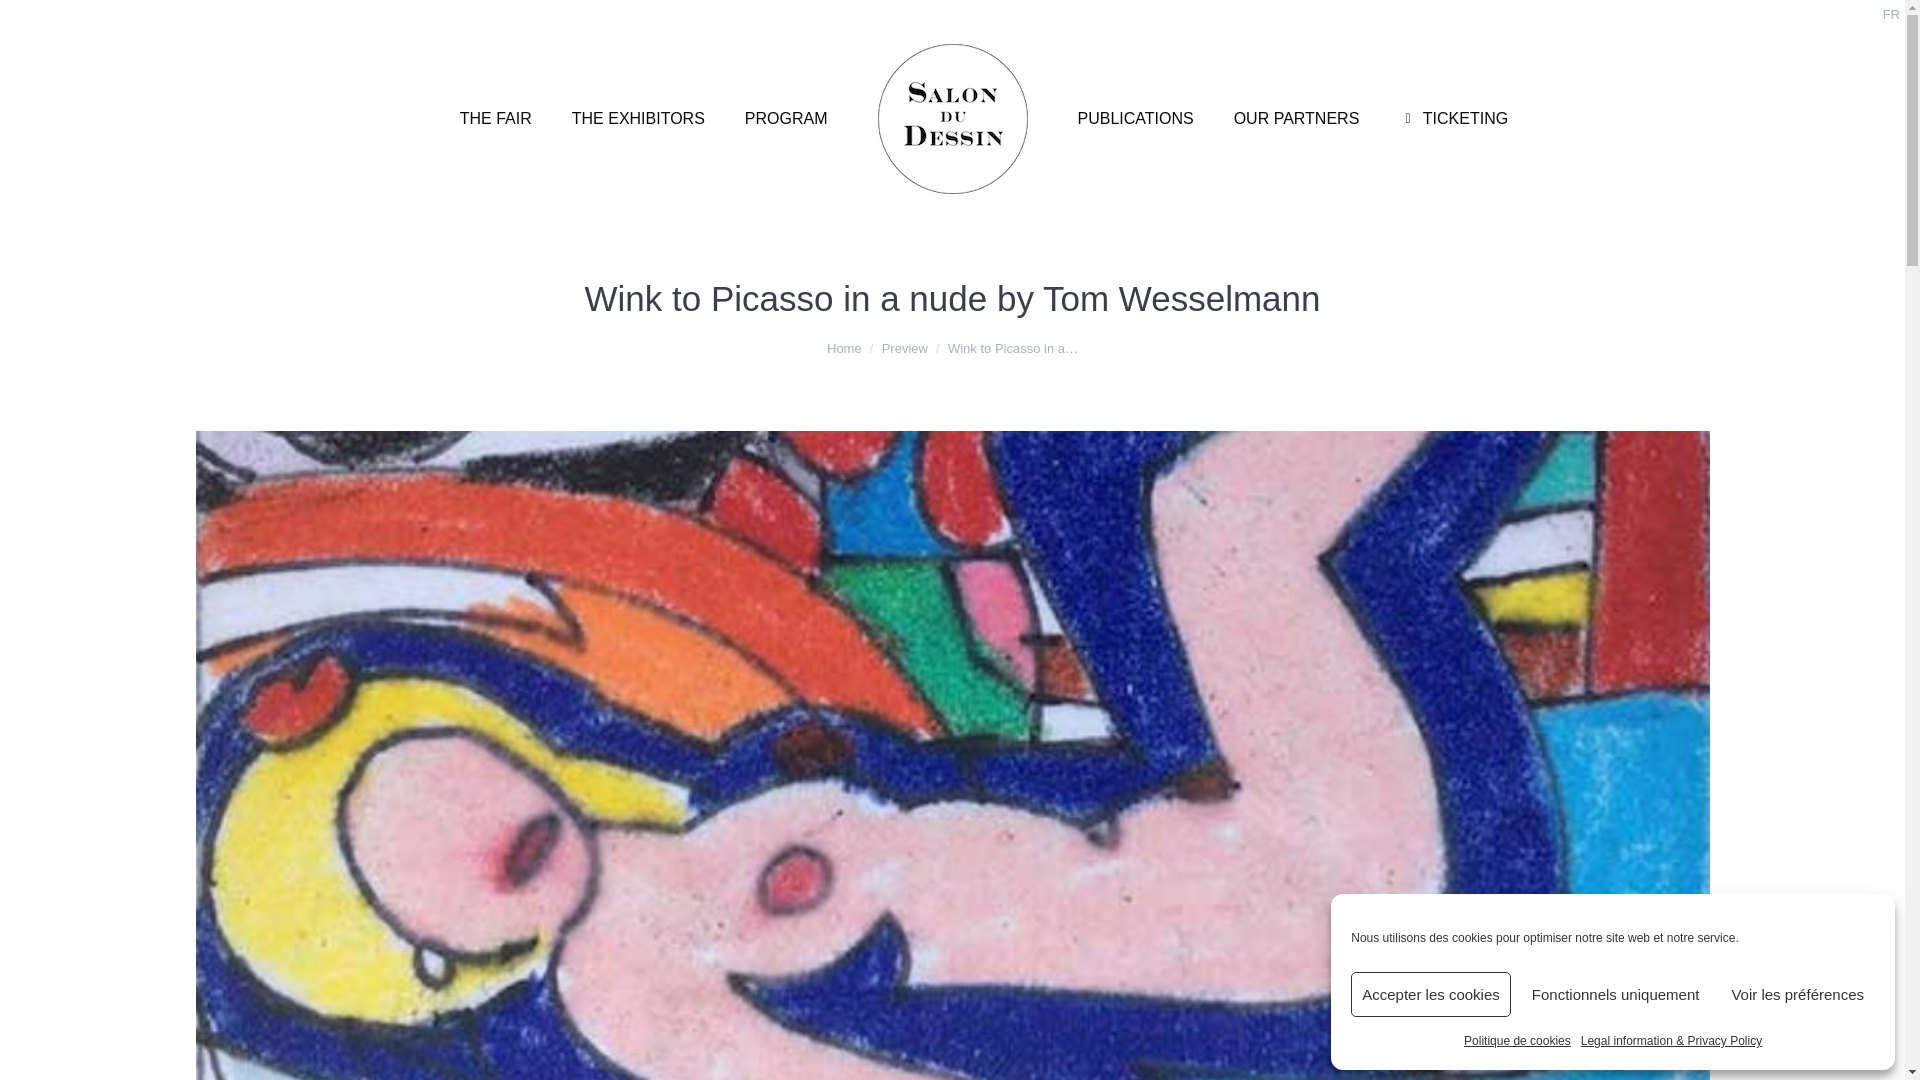  Describe the element at coordinates (496, 118) in the screenshot. I see `THE FAIR` at that location.